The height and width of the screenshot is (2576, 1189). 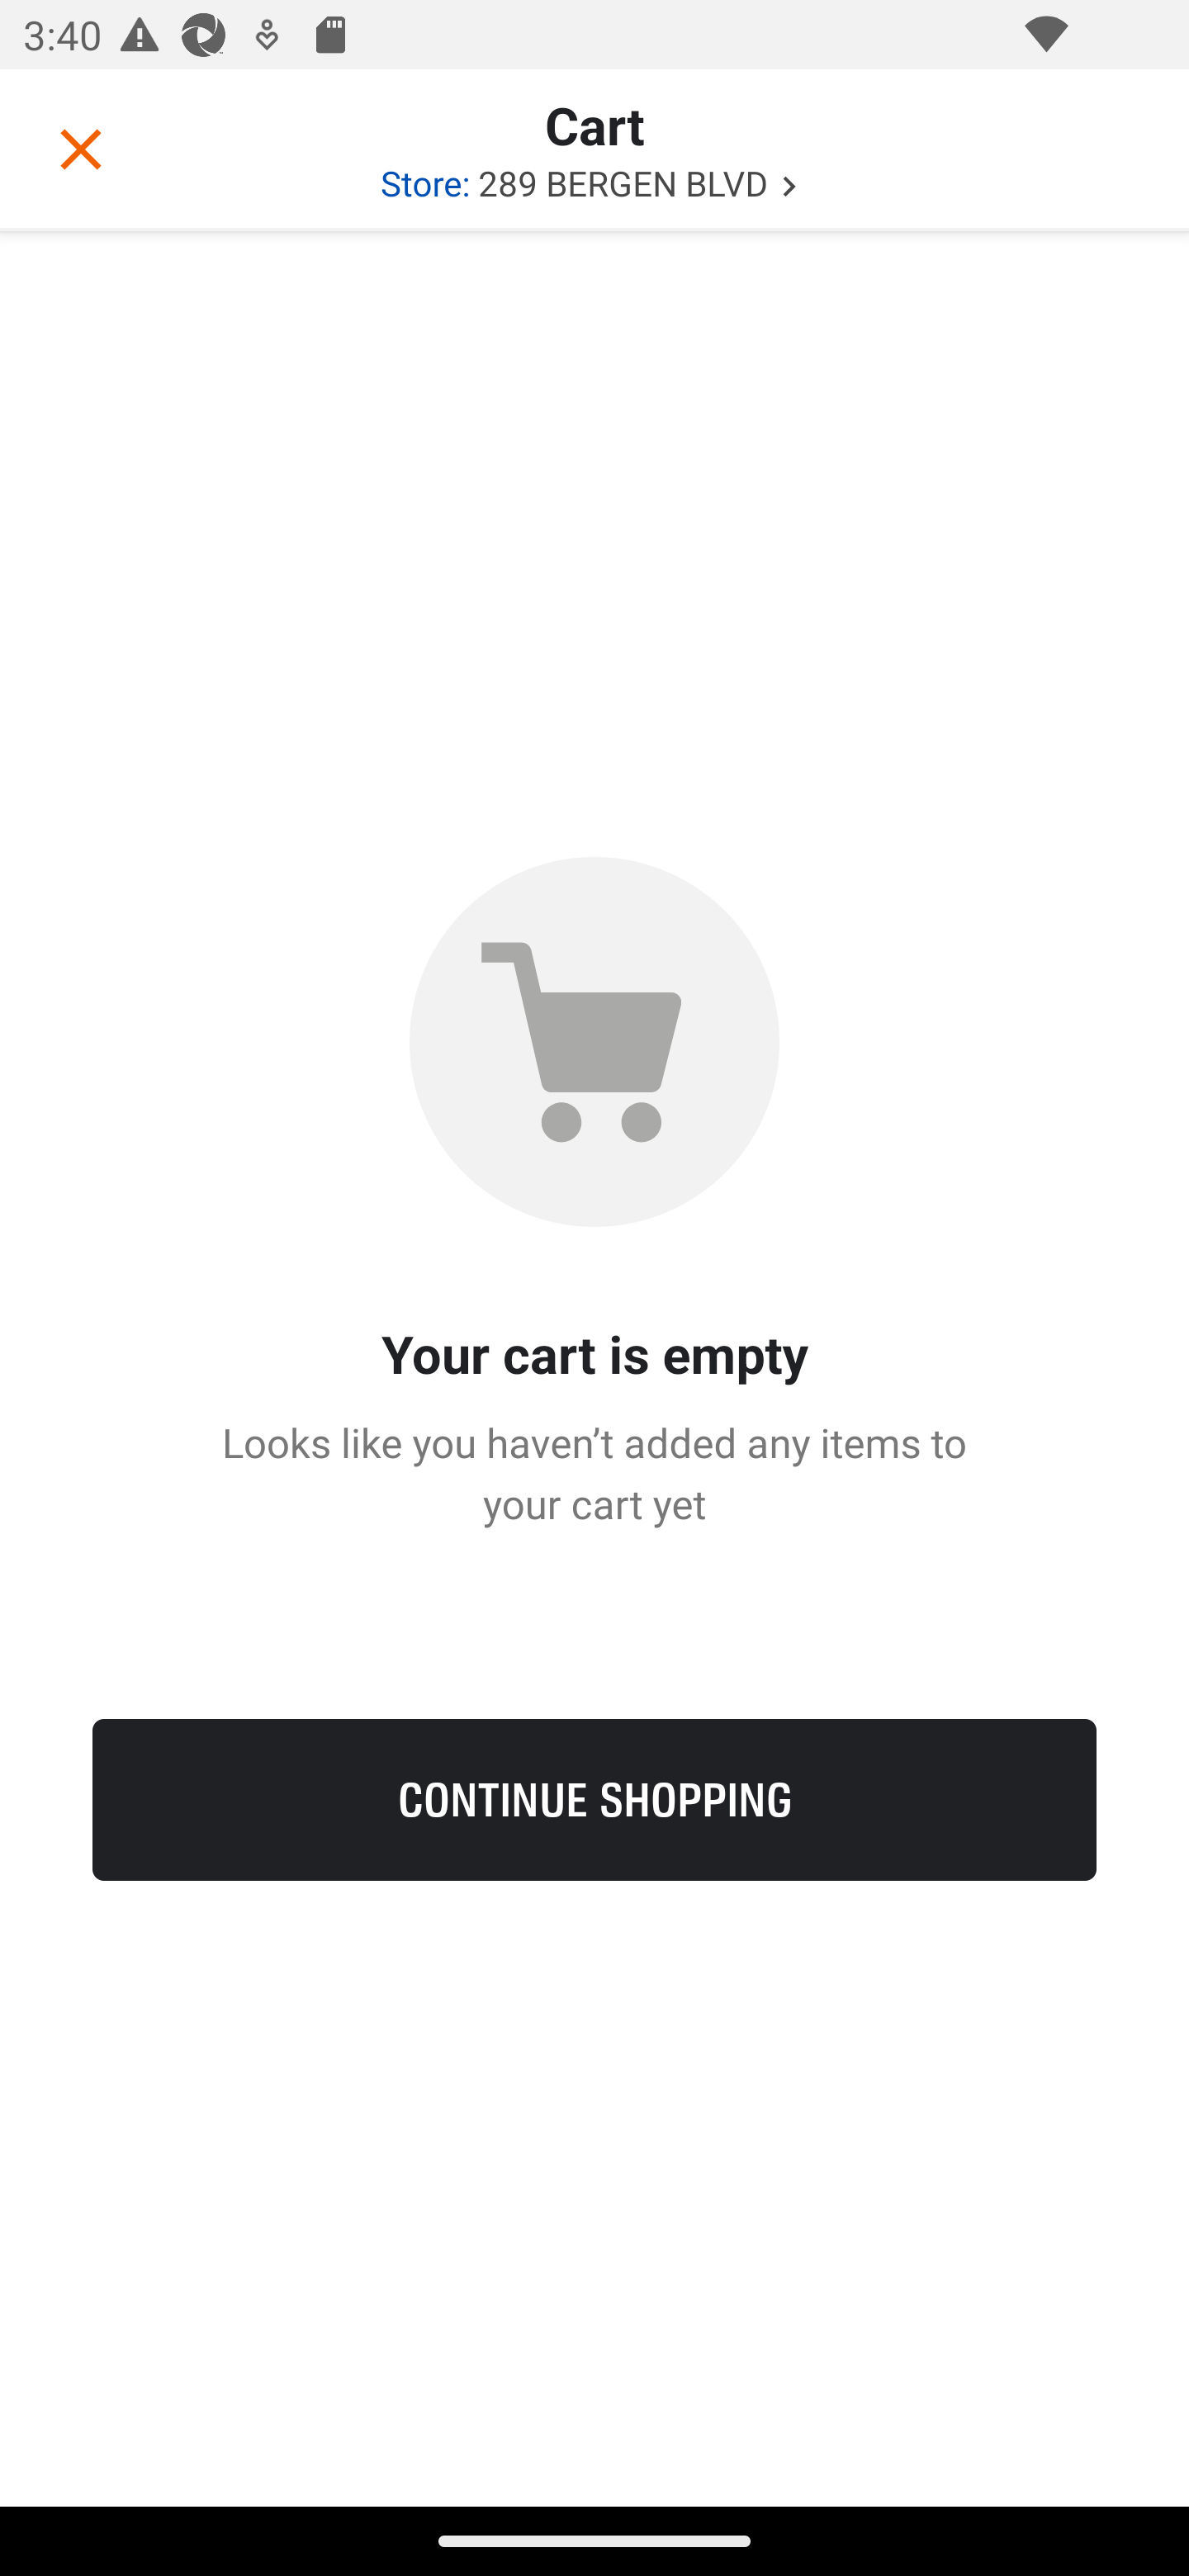 What do you see at coordinates (594, 1799) in the screenshot?
I see `CONTINUE SHOPPING` at bounding box center [594, 1799].